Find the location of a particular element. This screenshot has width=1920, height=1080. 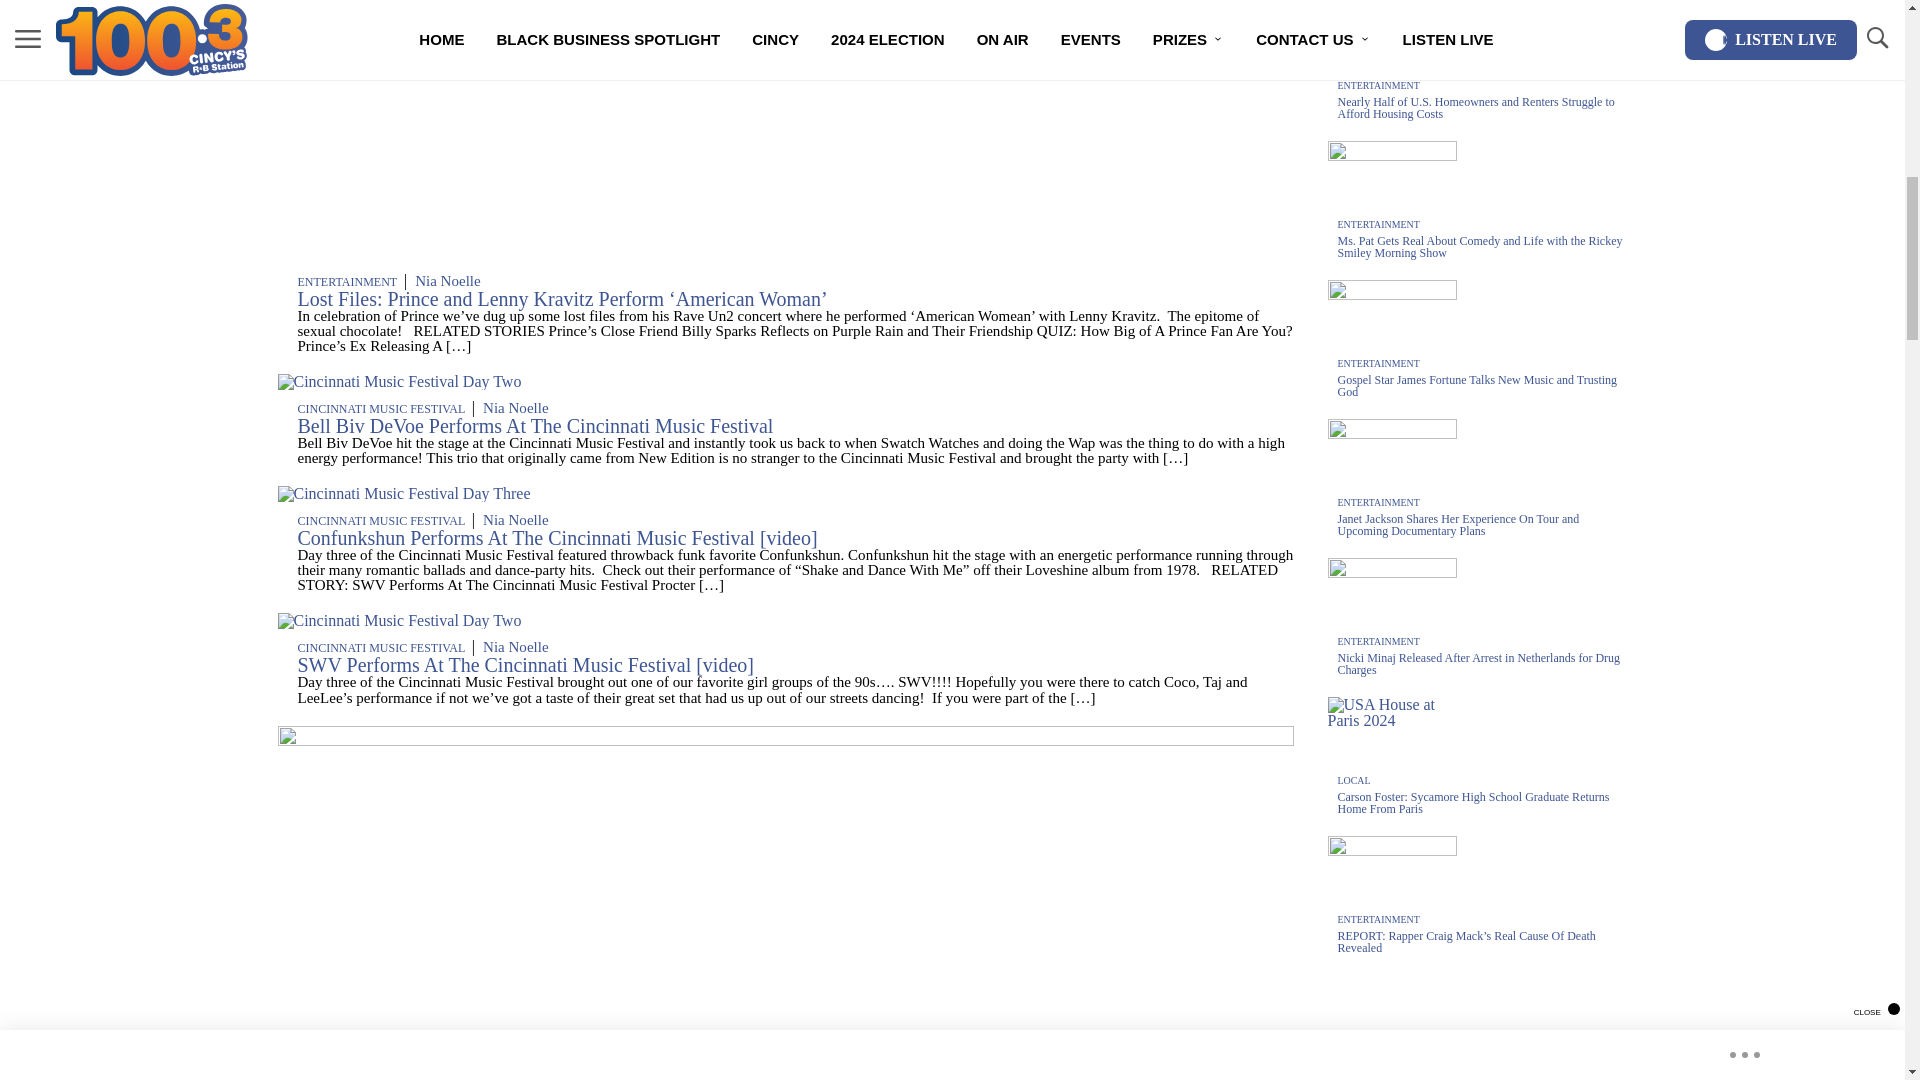

Nia Noelle is located at coordinates (448, 281).